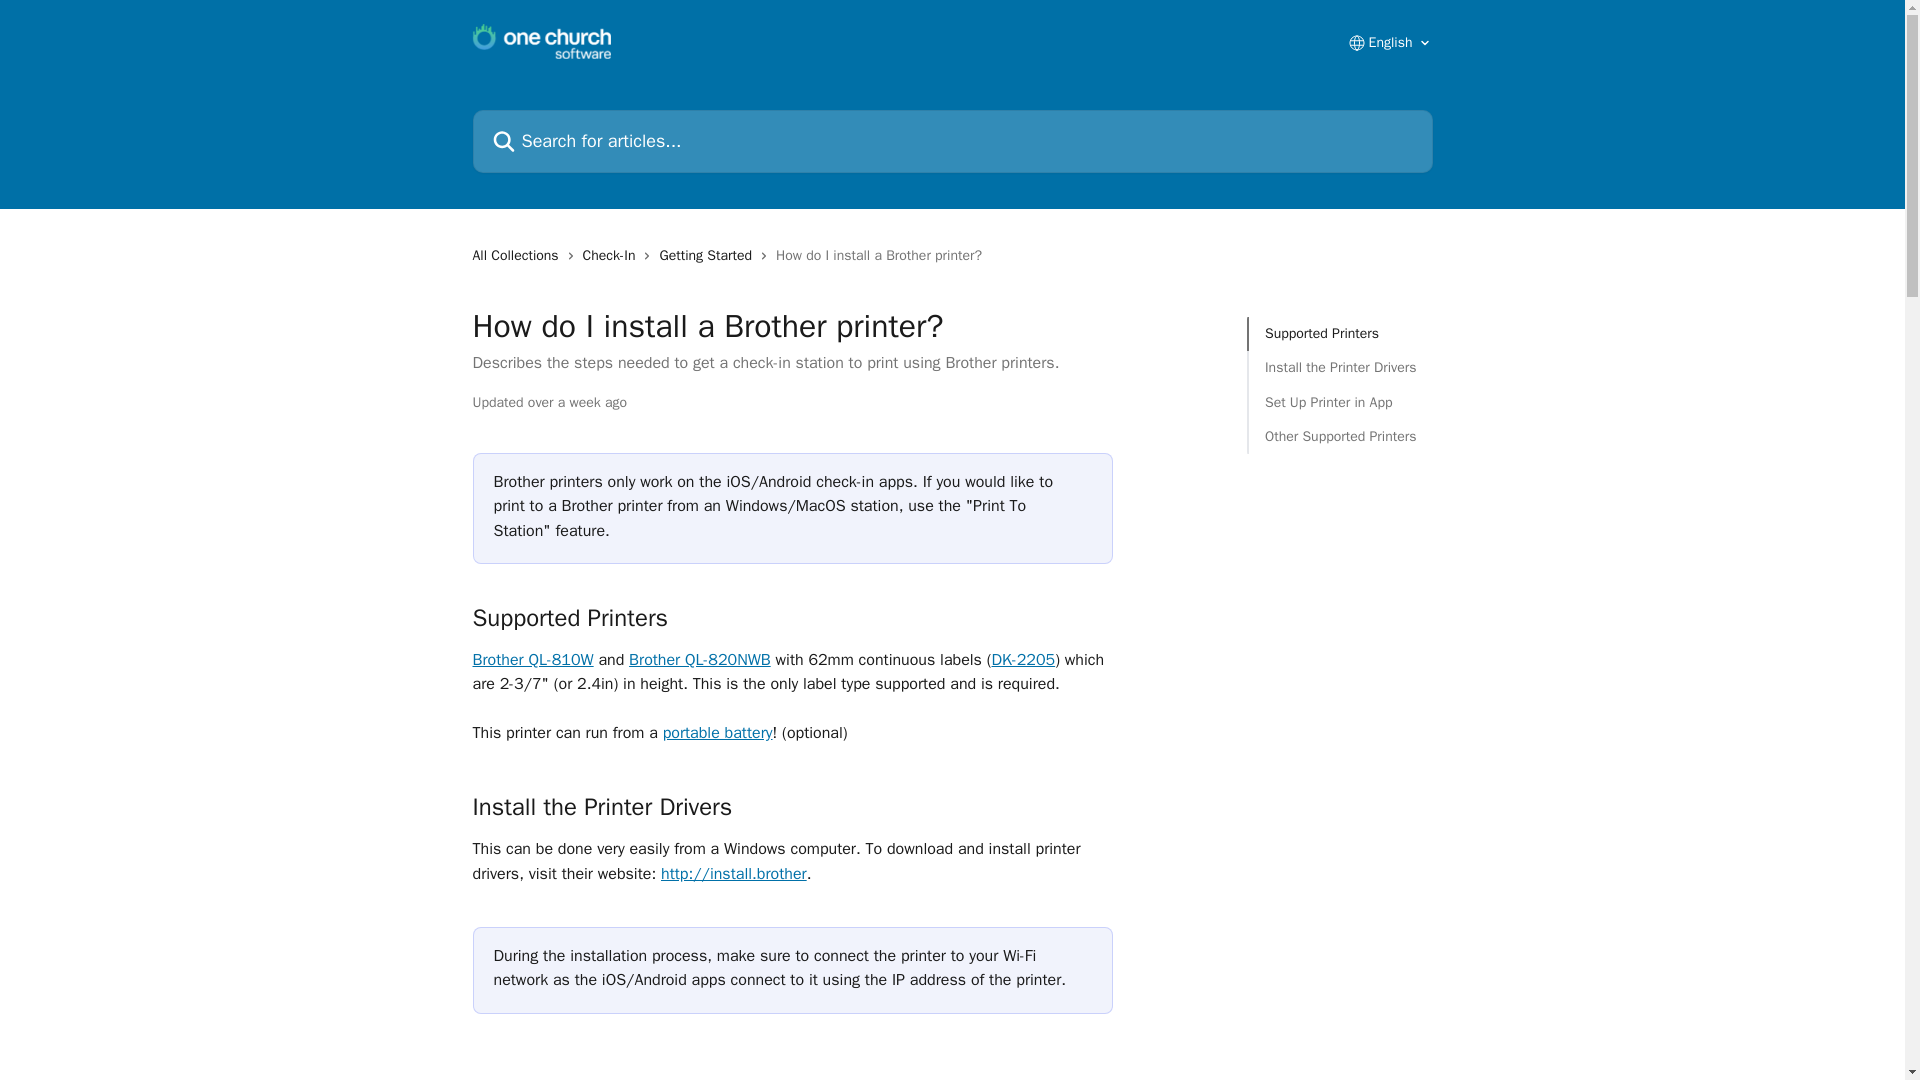 This screenshot has width=1920, height=1080. I want to click on Check-In, so click(613, 256).